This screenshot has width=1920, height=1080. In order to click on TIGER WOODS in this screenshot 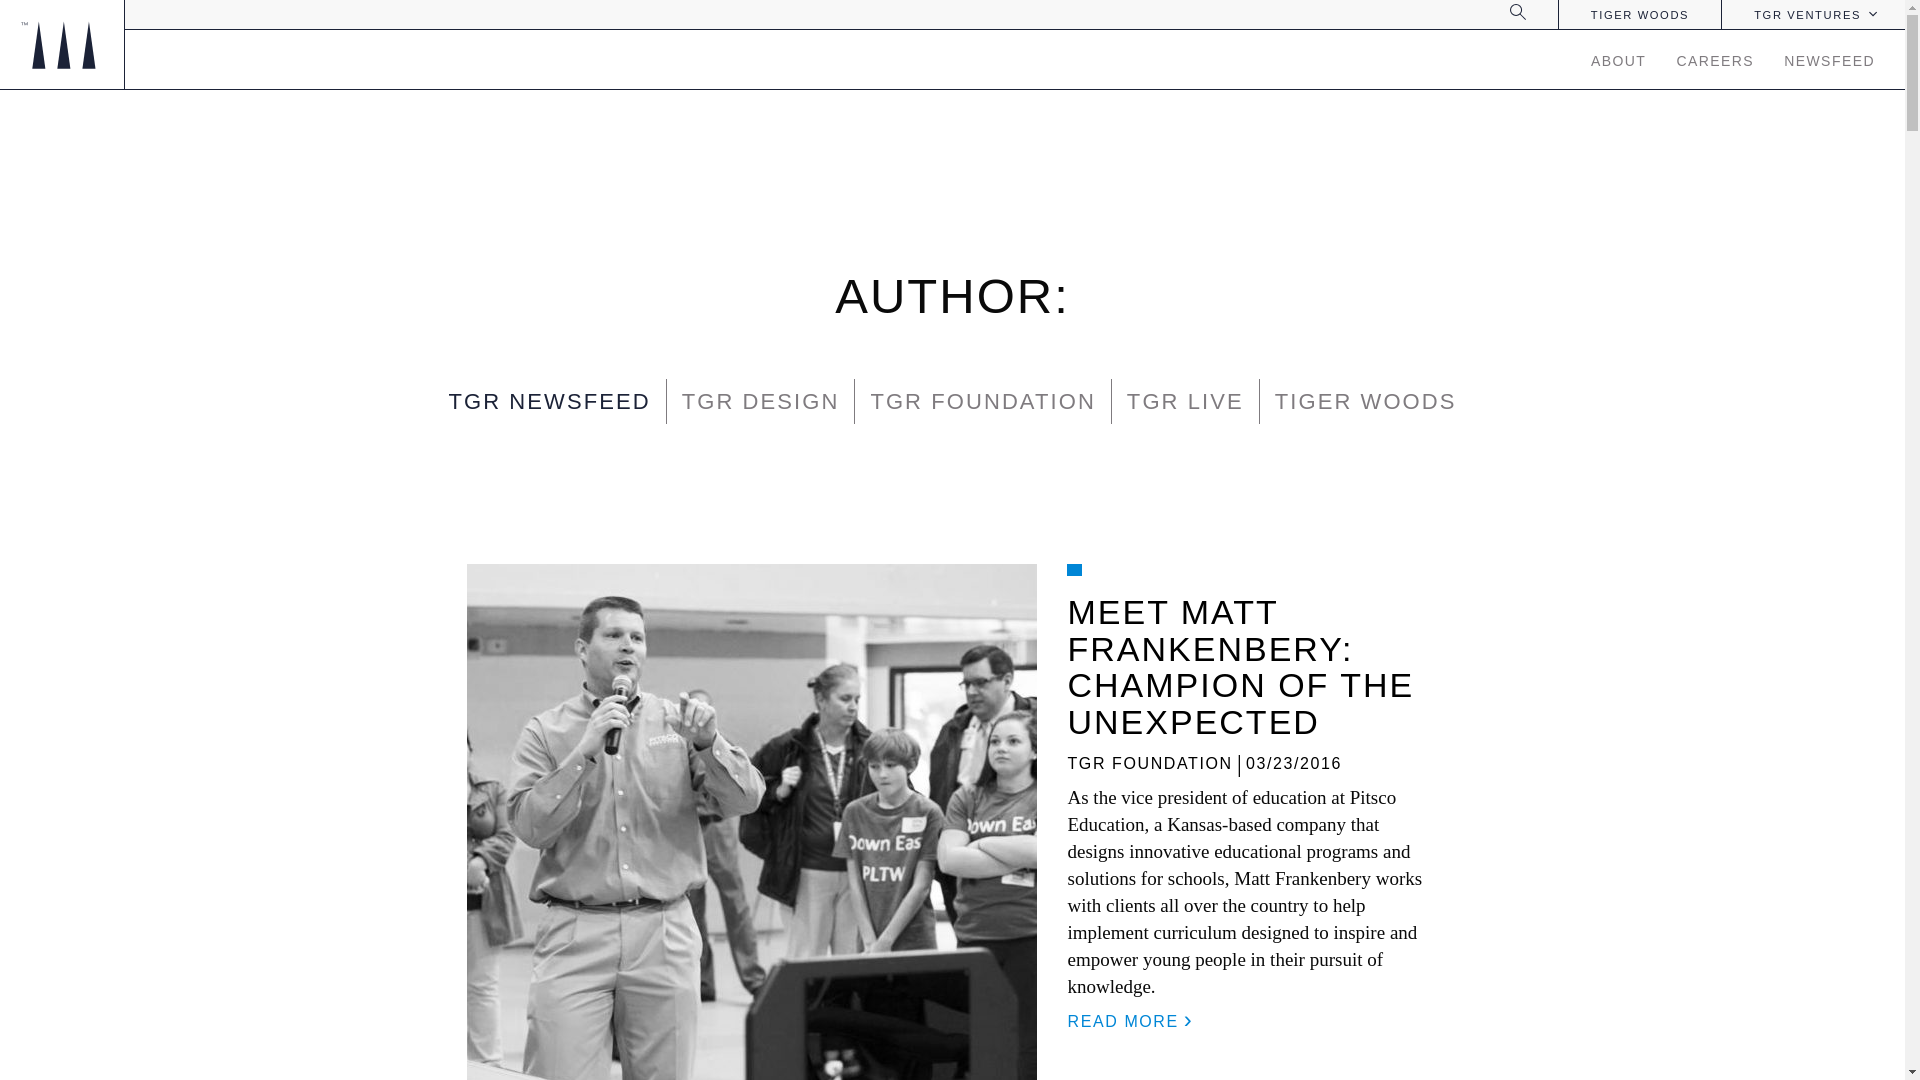, I will do `click(1366, 402)`.